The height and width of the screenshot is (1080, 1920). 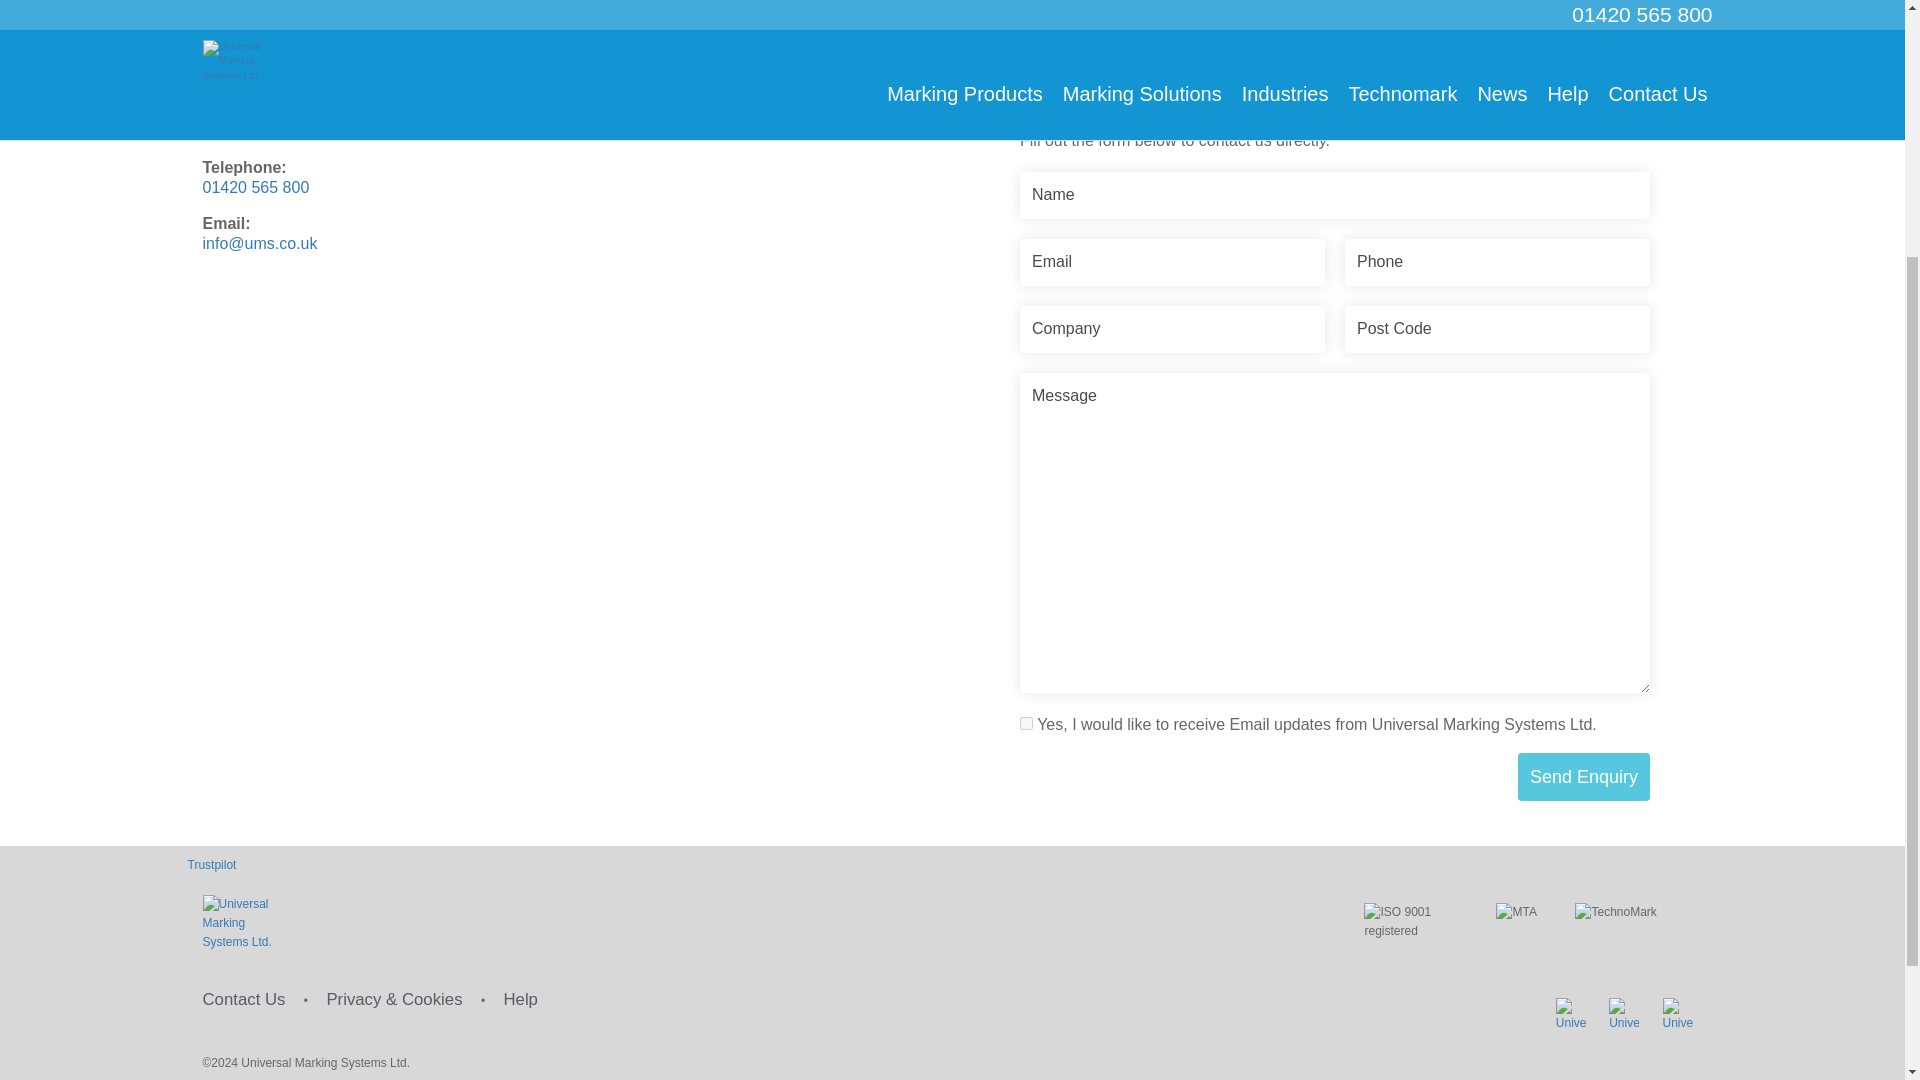 What do you see at coordinates (1629, 911) in the screenshot?
I see `TechnoMark` at bounding box center [1629, 911].